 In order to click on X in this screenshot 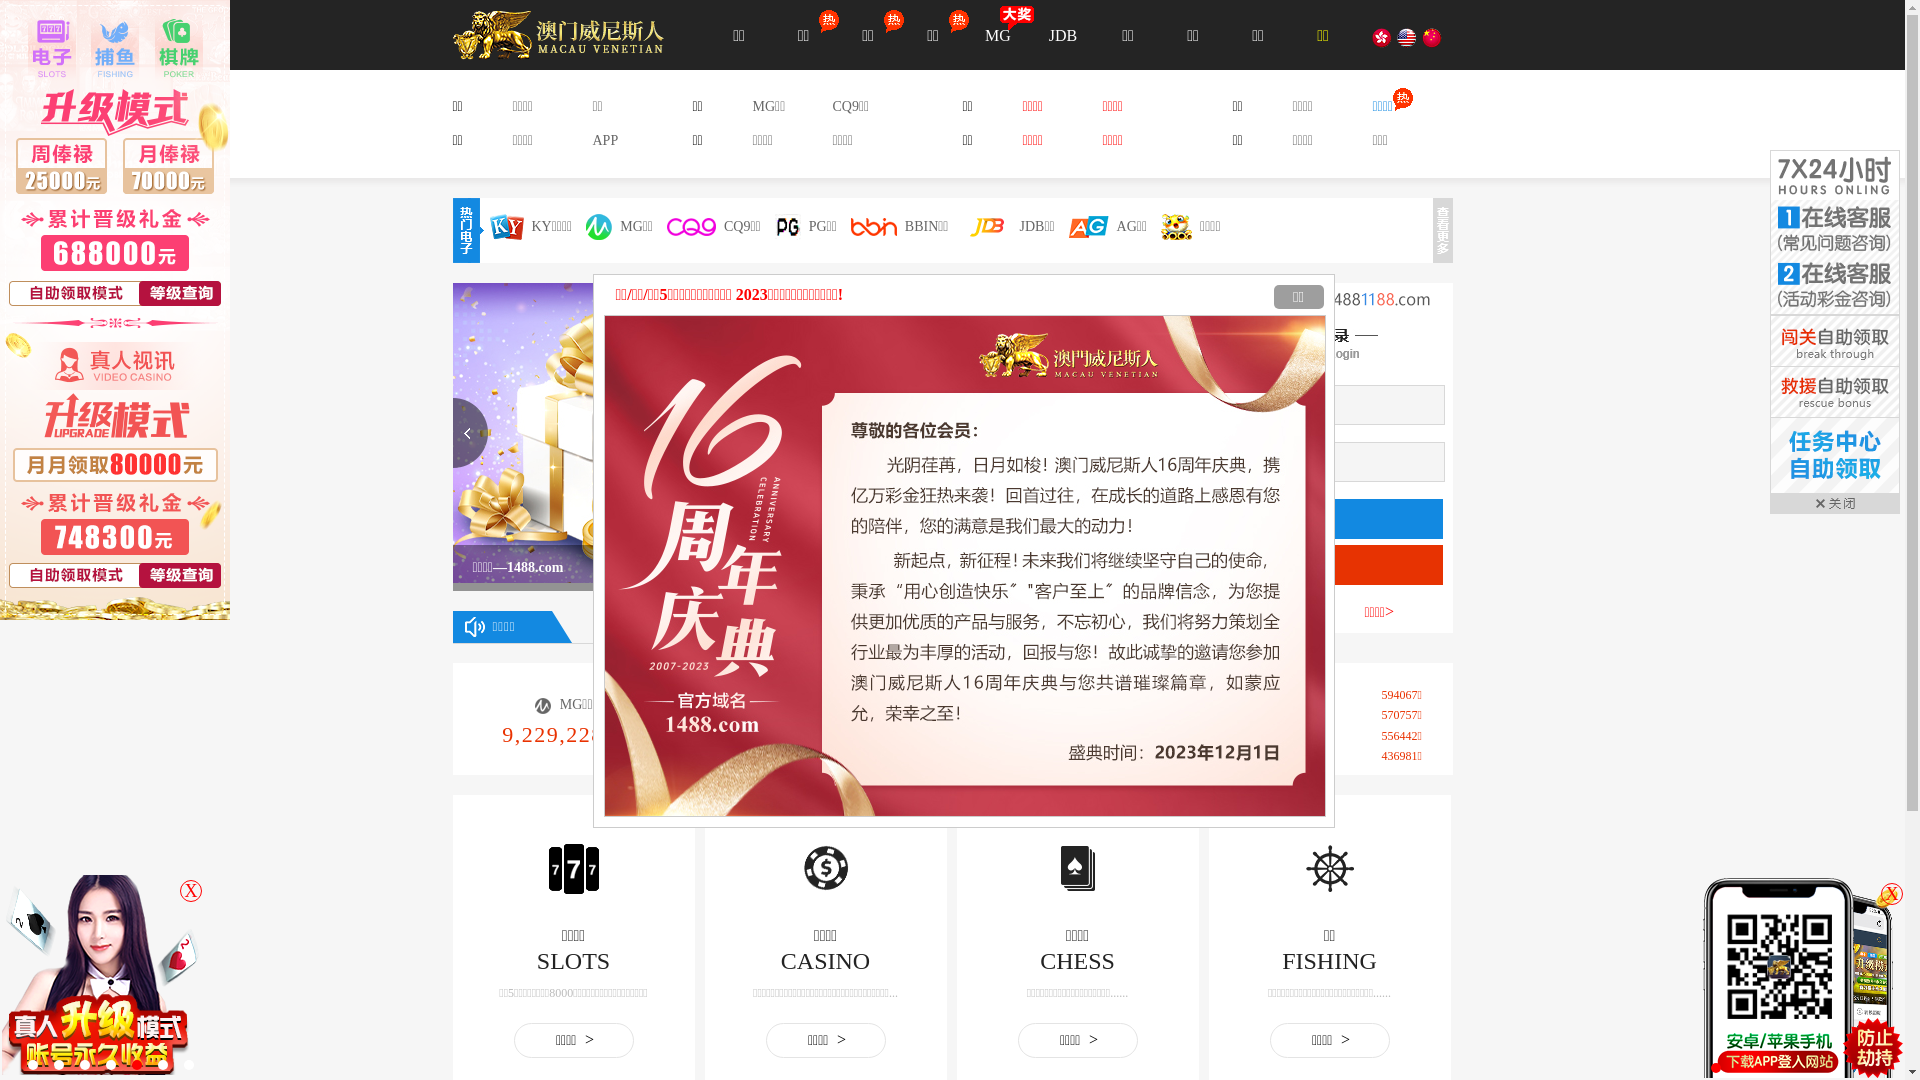, I will do `click(191, 891)`.